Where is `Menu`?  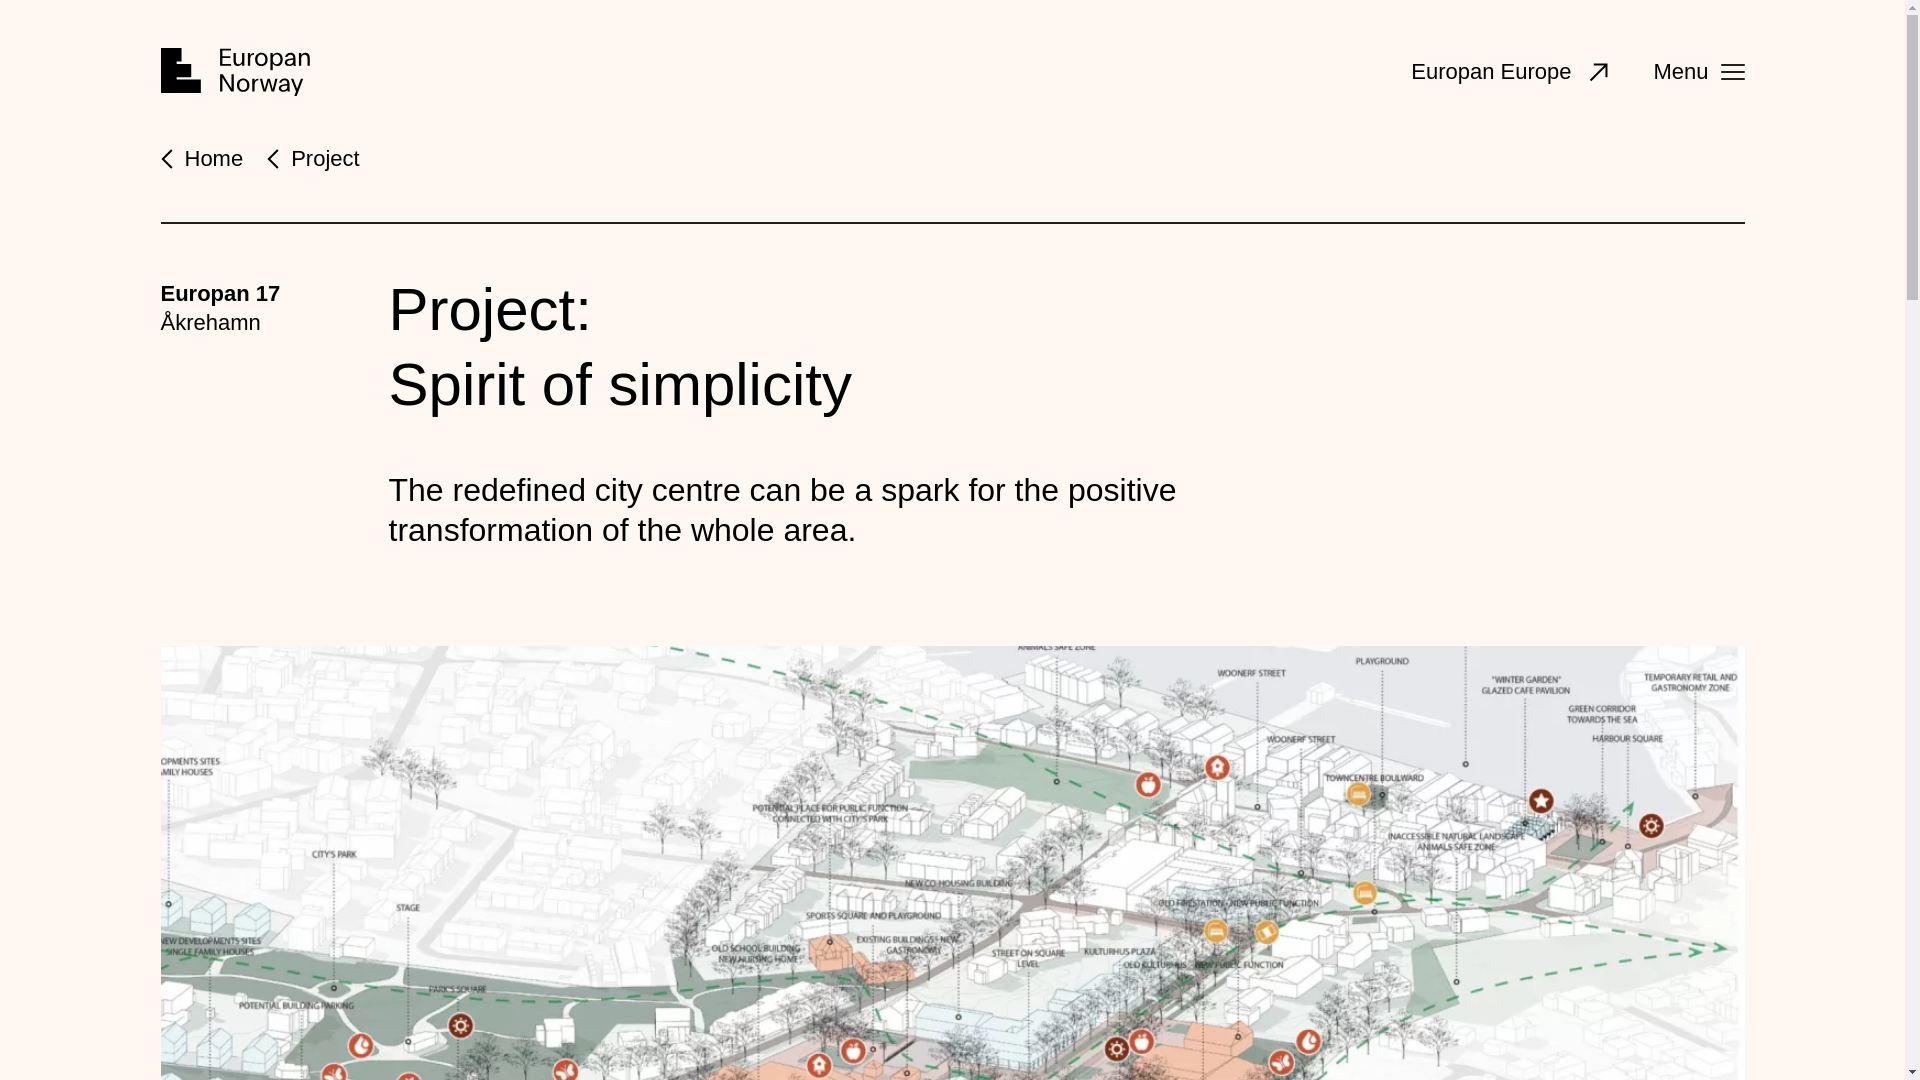
Menu is located at coordinates (1698, 72).